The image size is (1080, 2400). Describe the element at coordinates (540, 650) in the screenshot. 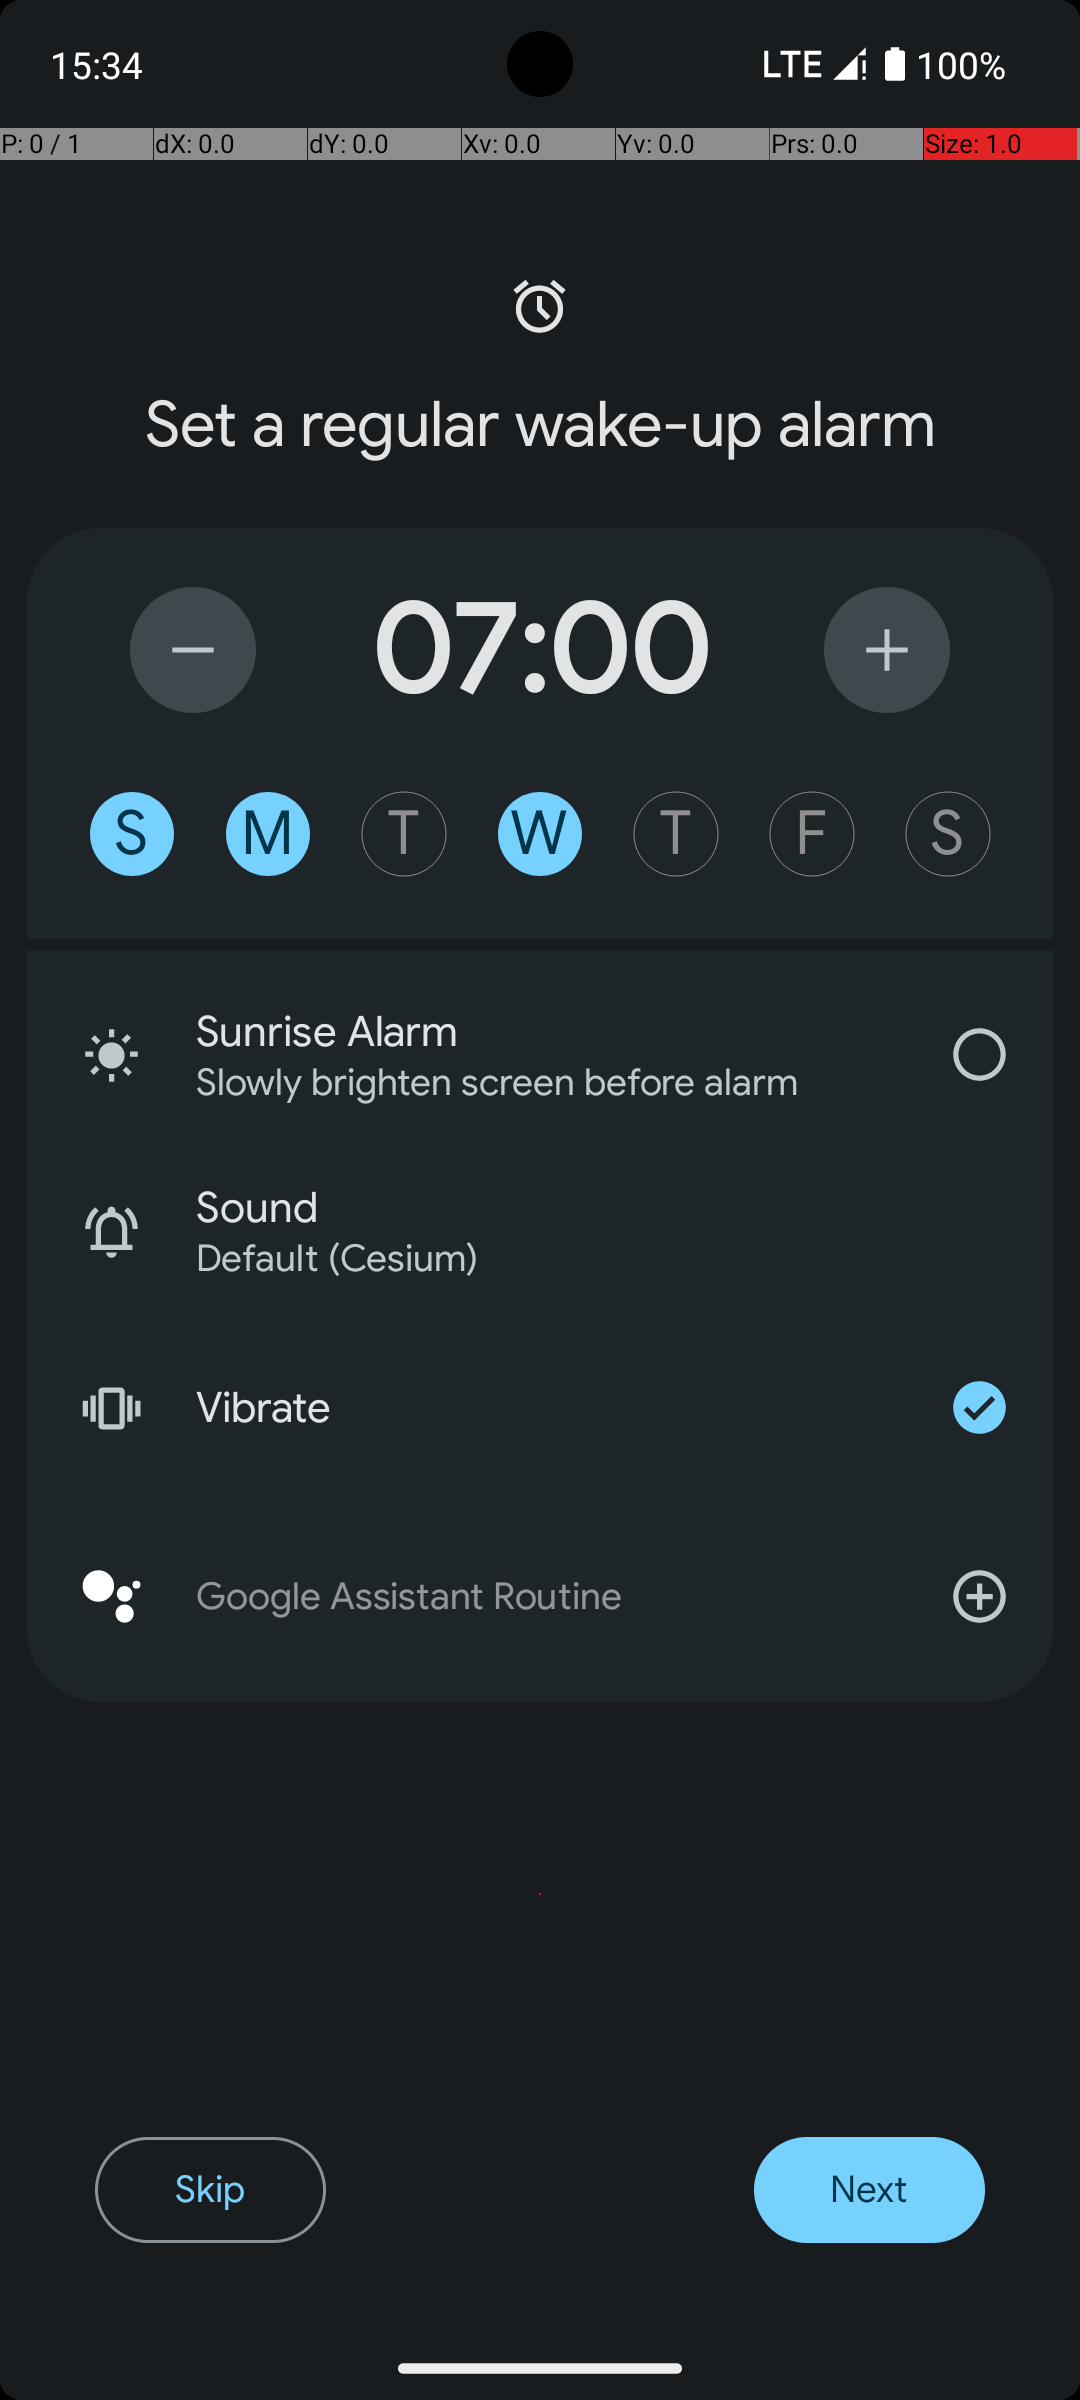

I see `07:00` at that location.